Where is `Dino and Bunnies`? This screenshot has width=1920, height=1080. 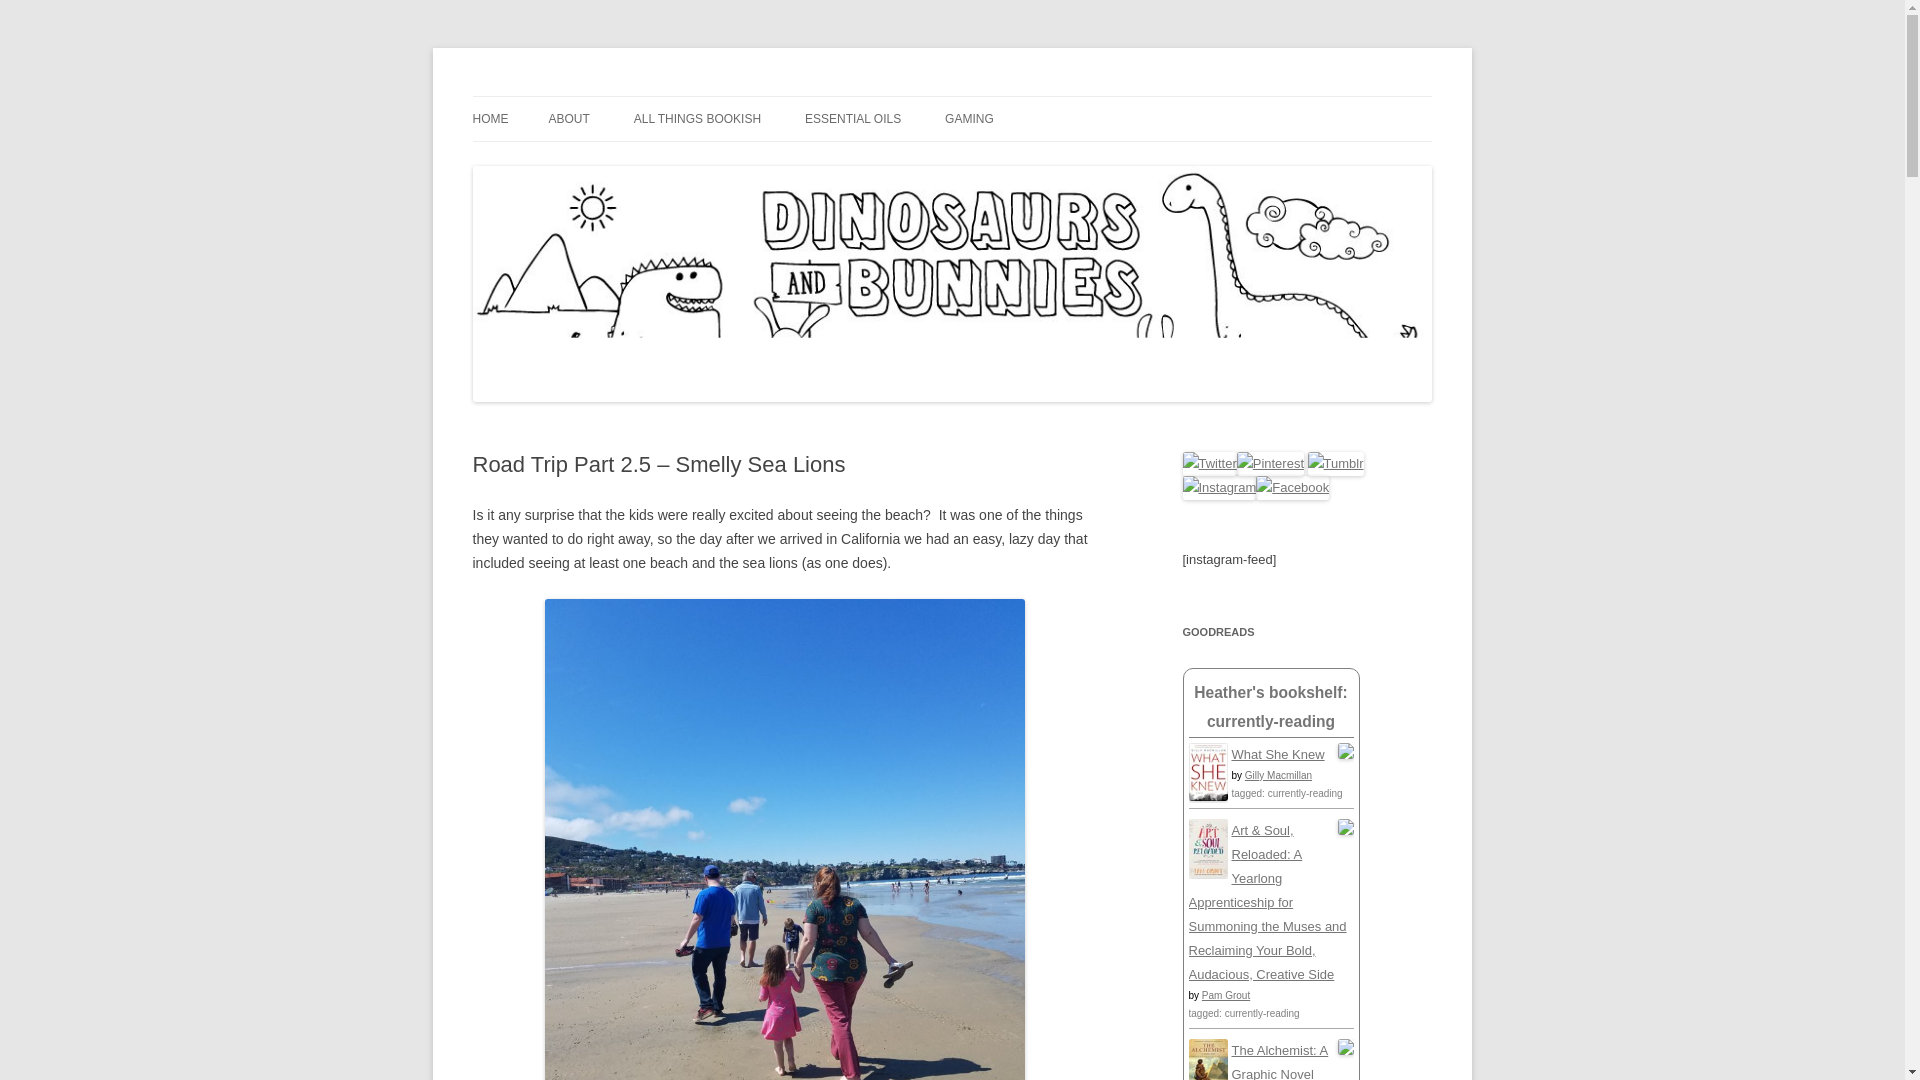
Dino and Bunnies is located at coordinates (582, 96).